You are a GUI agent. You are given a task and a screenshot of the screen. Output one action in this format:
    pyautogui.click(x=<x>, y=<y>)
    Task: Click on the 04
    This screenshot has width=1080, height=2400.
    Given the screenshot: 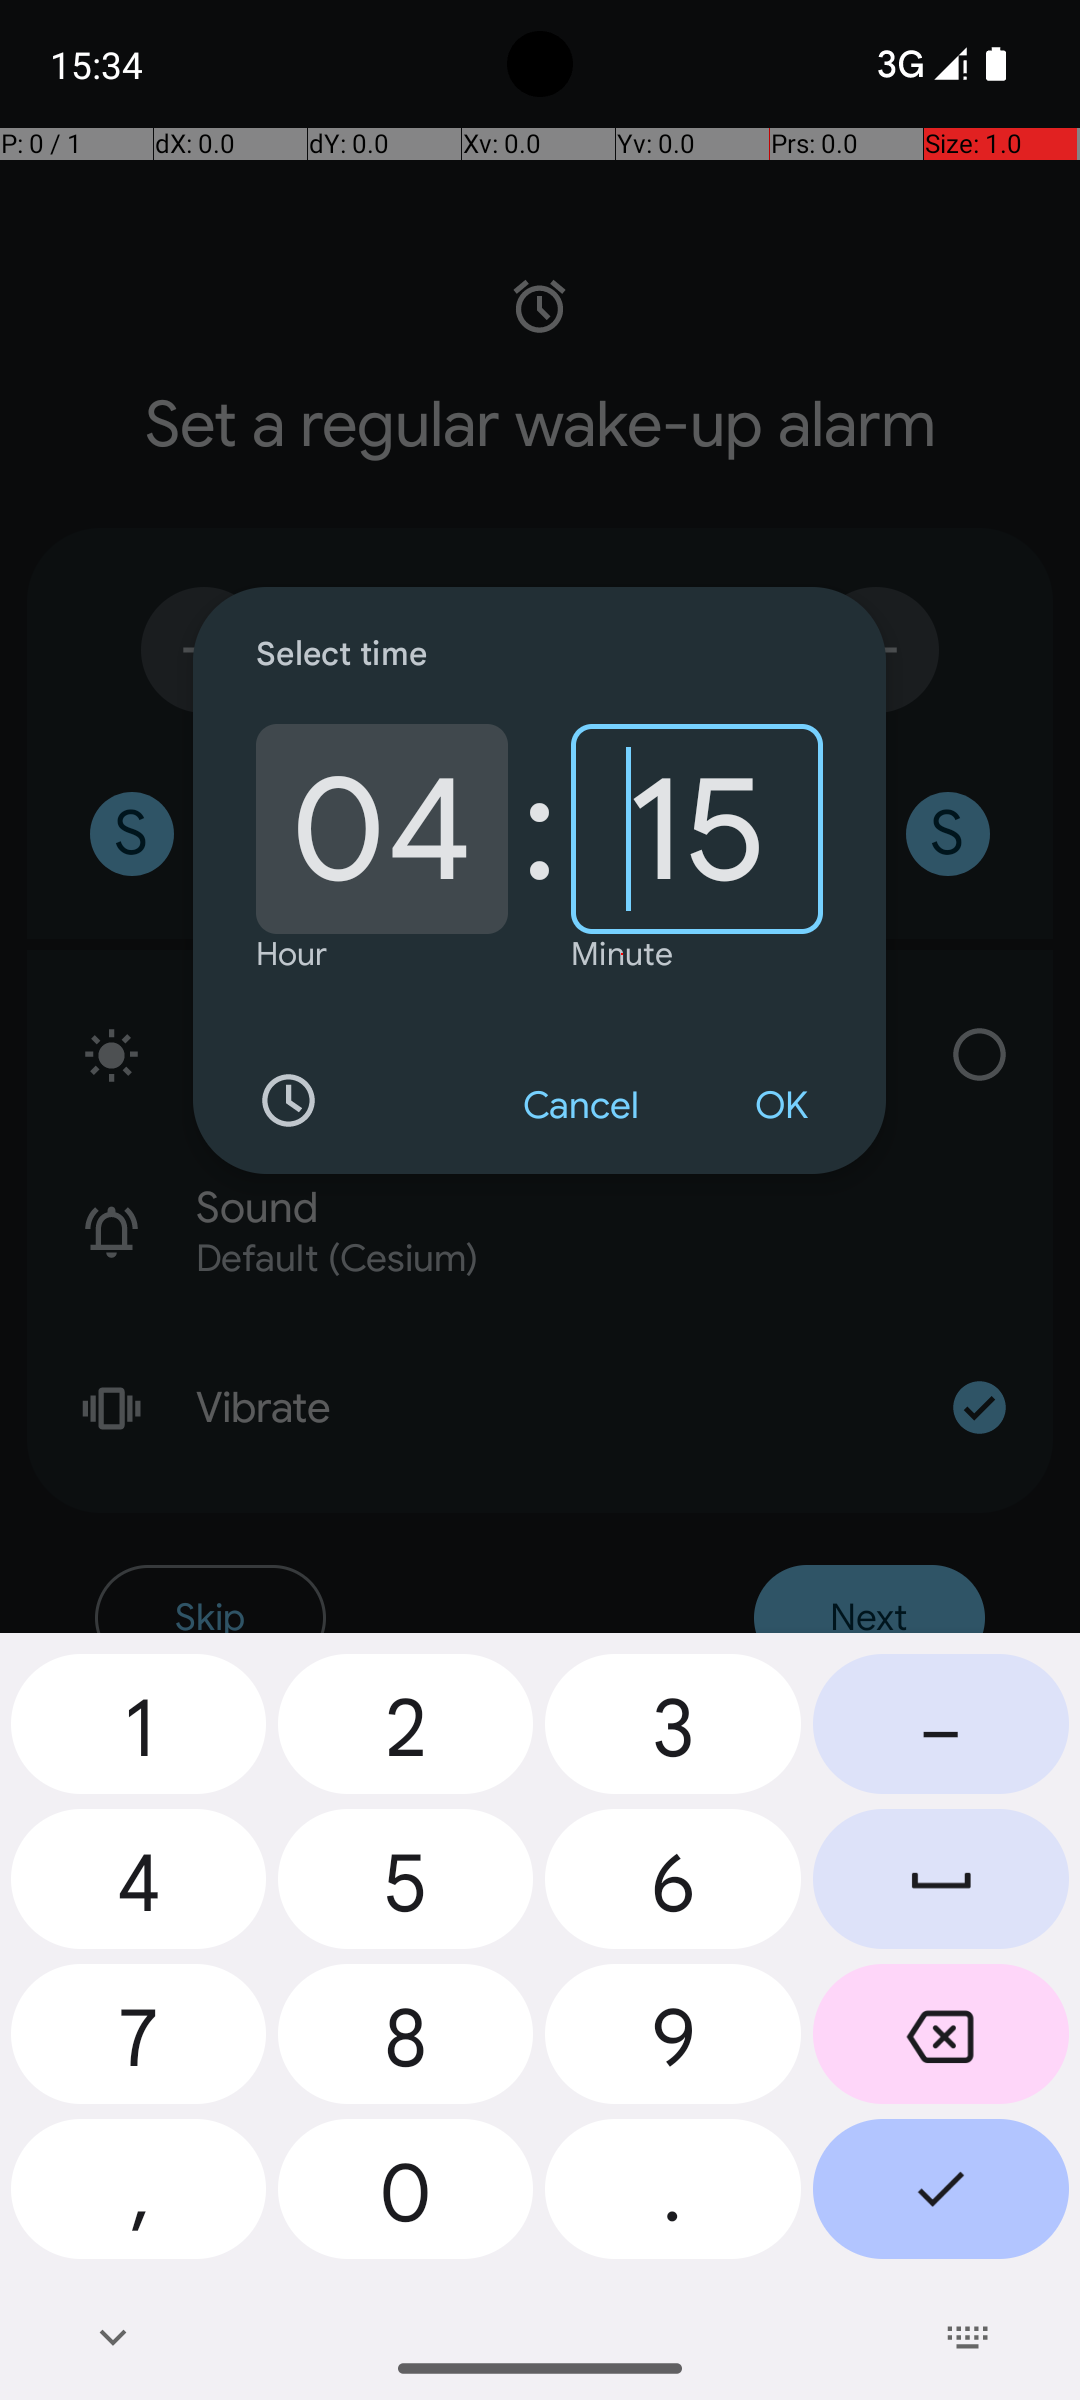 What is the action you would take?
    pyautogui.click(x=382, y=829)
    